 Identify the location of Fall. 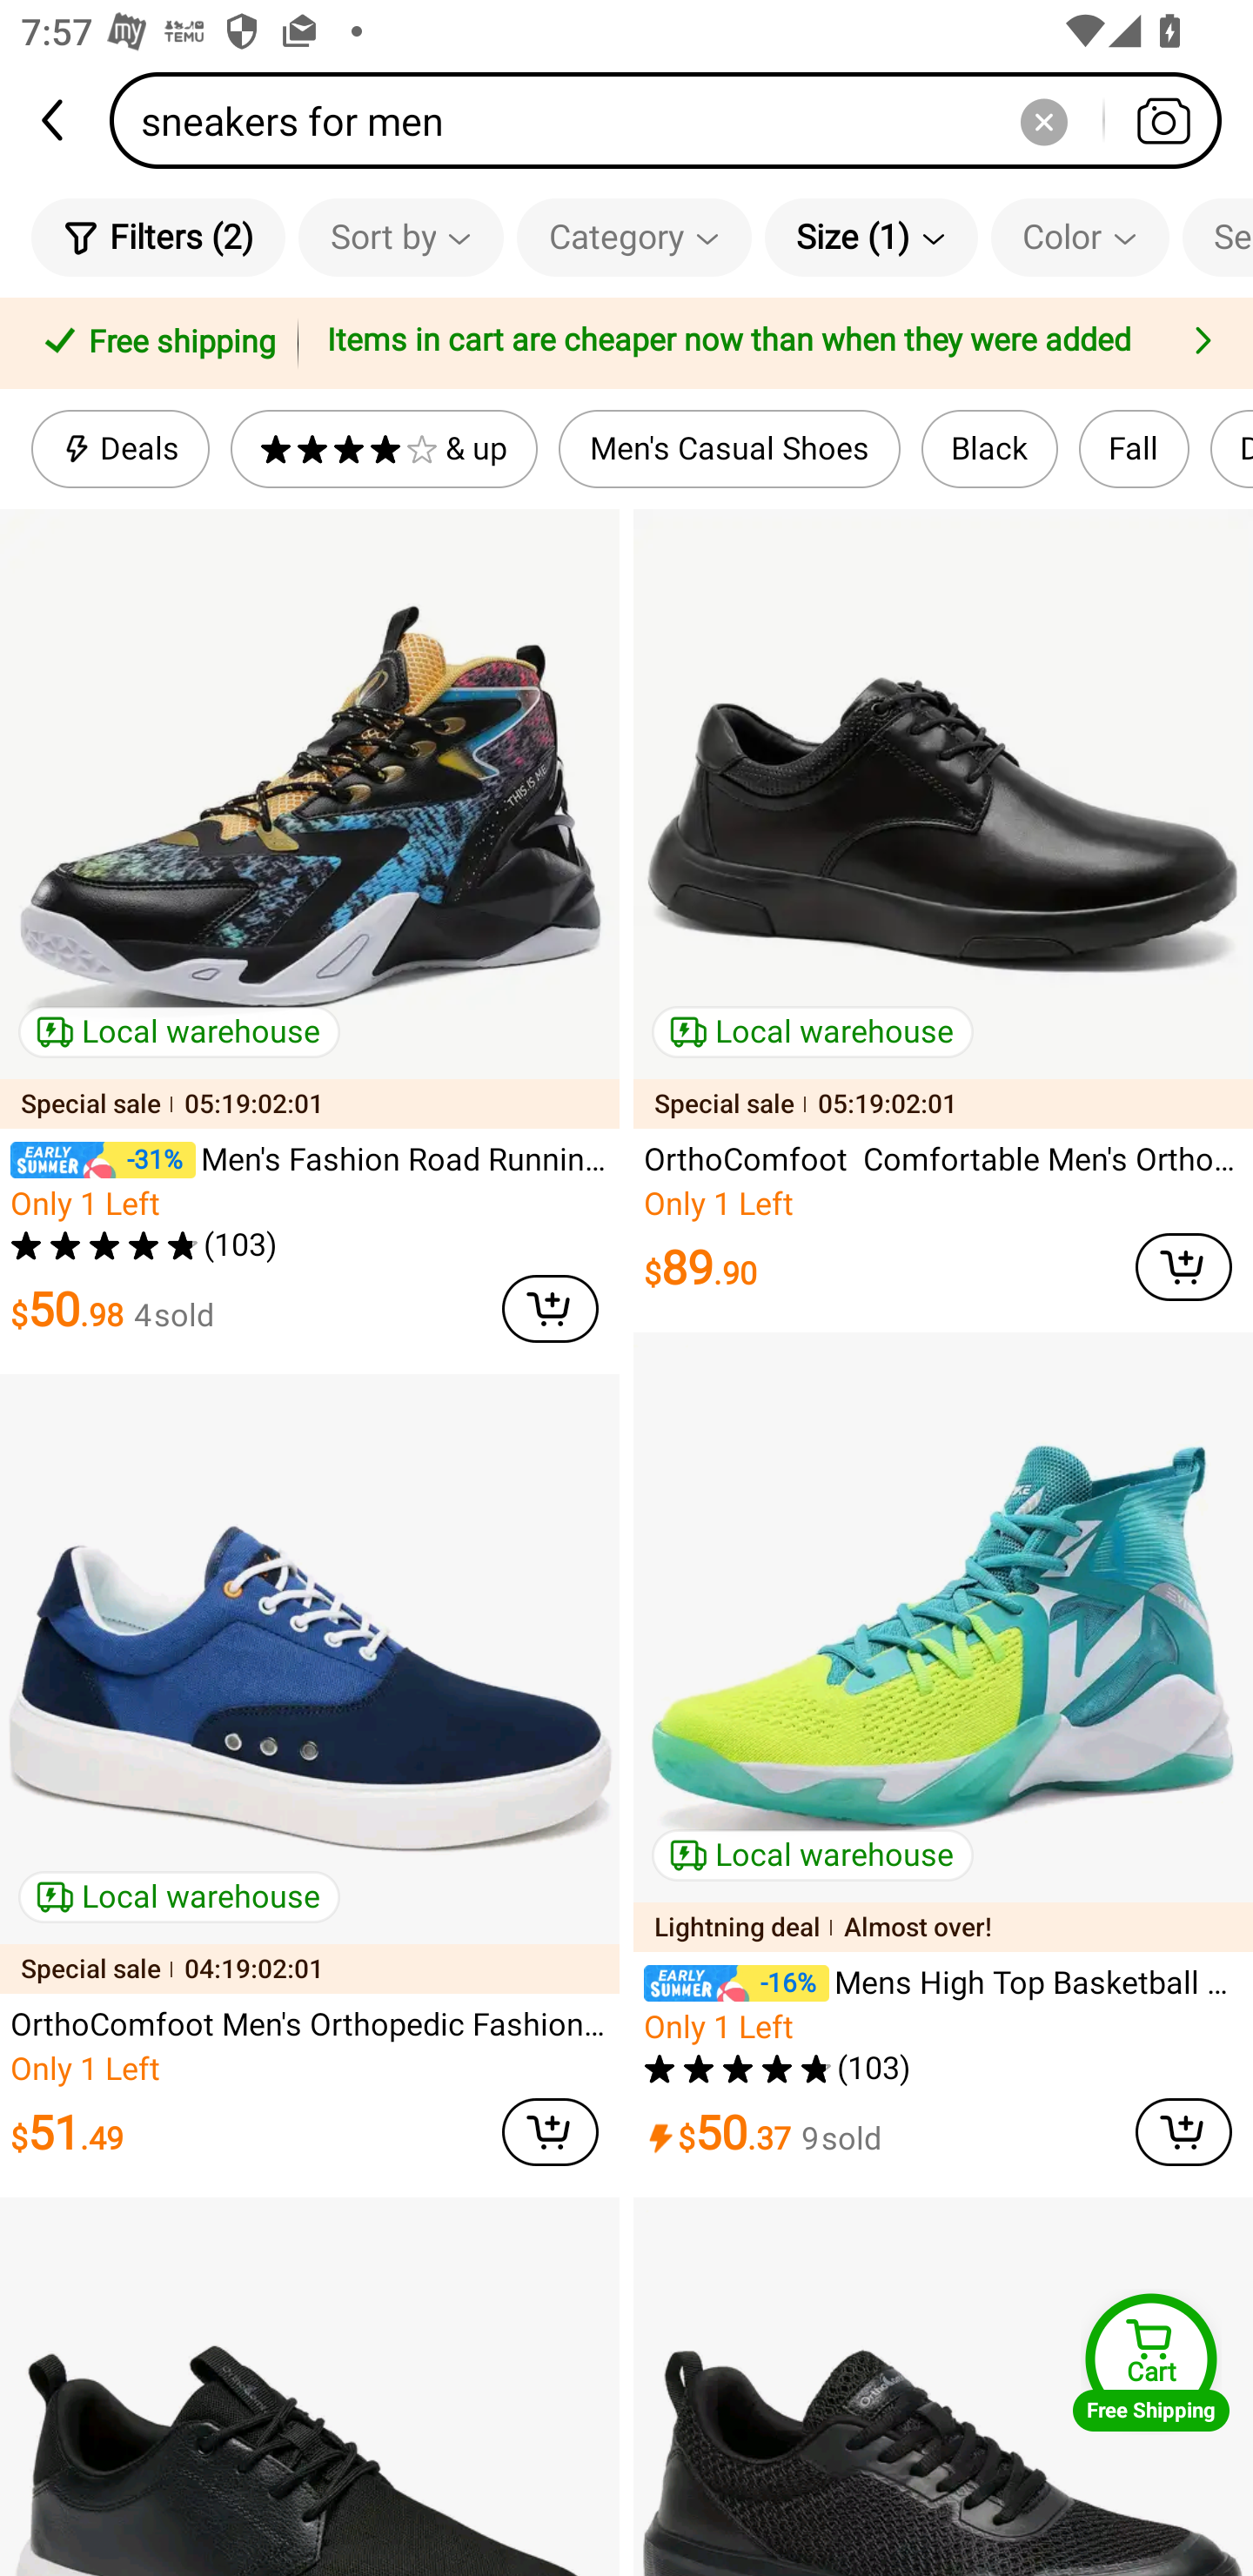
(1133, 449).